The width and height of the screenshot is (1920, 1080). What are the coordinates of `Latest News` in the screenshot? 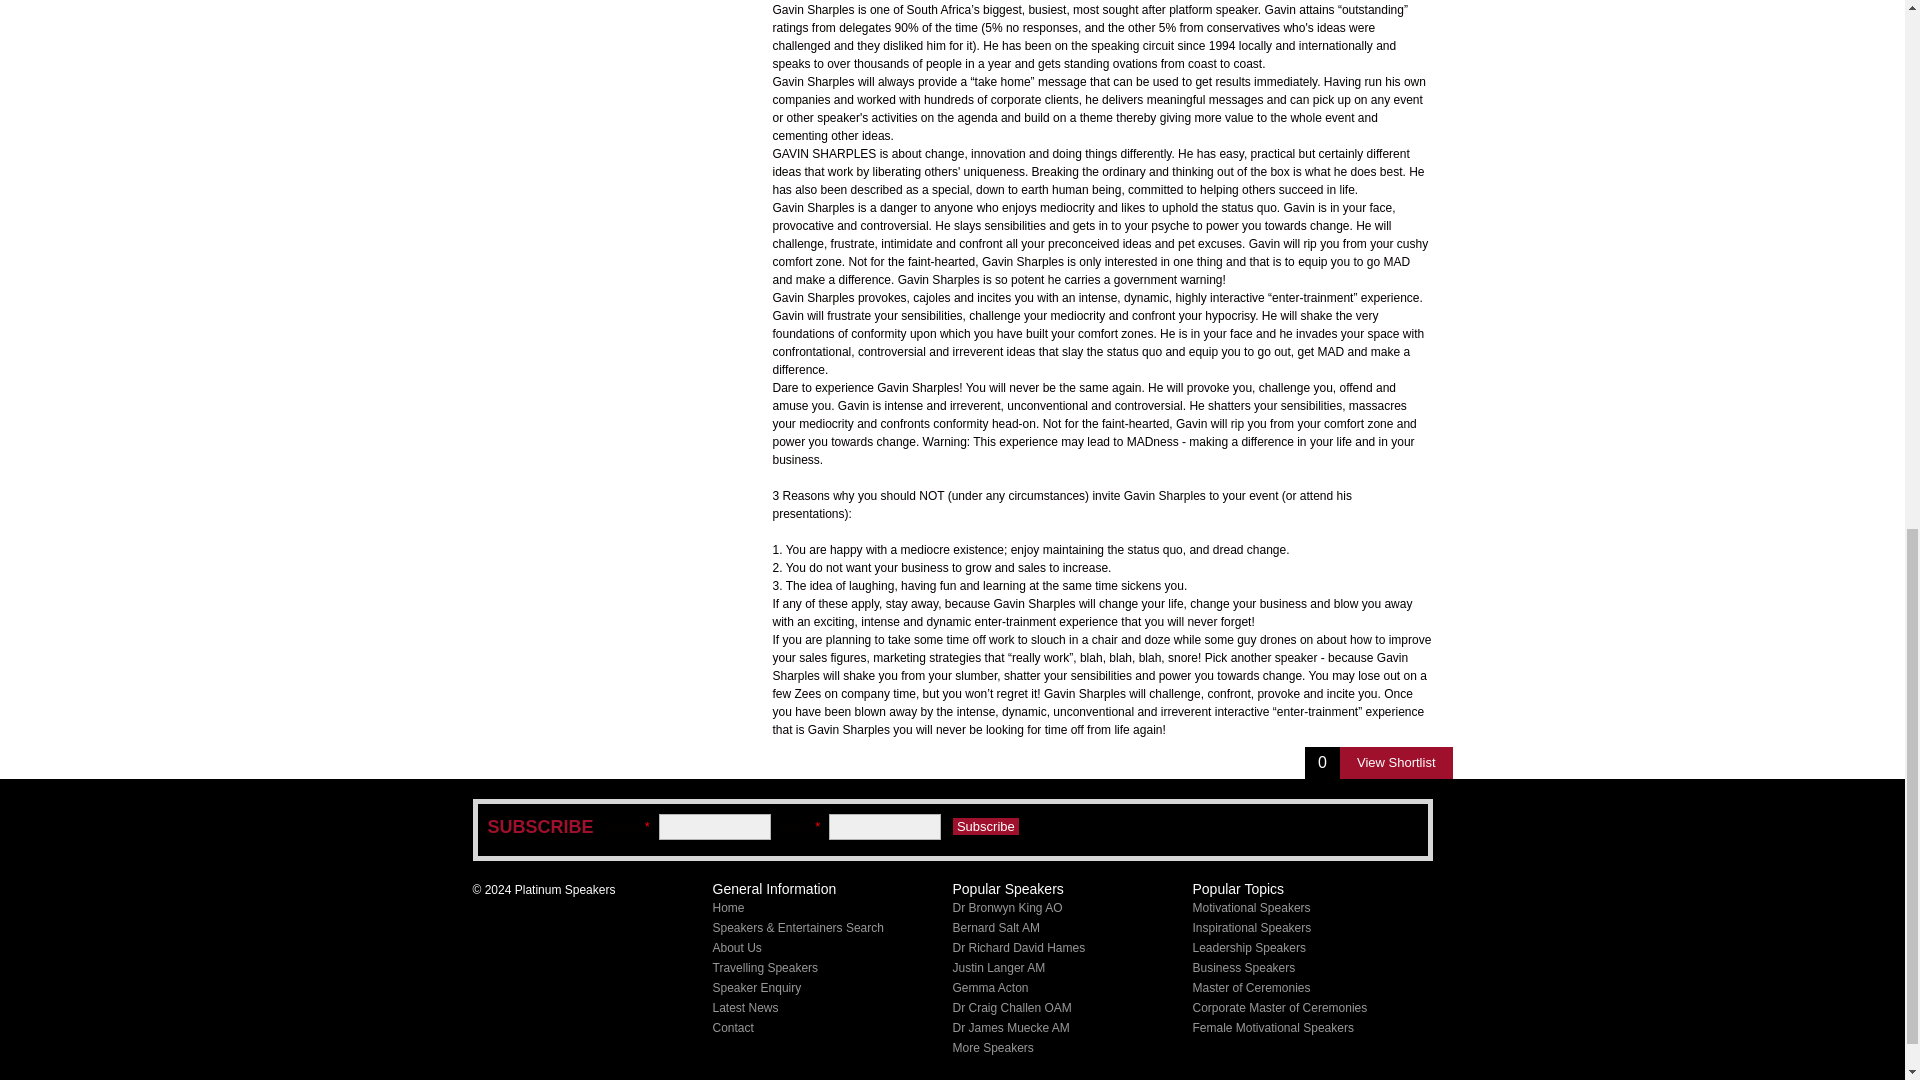 It's located at (744, 1008).